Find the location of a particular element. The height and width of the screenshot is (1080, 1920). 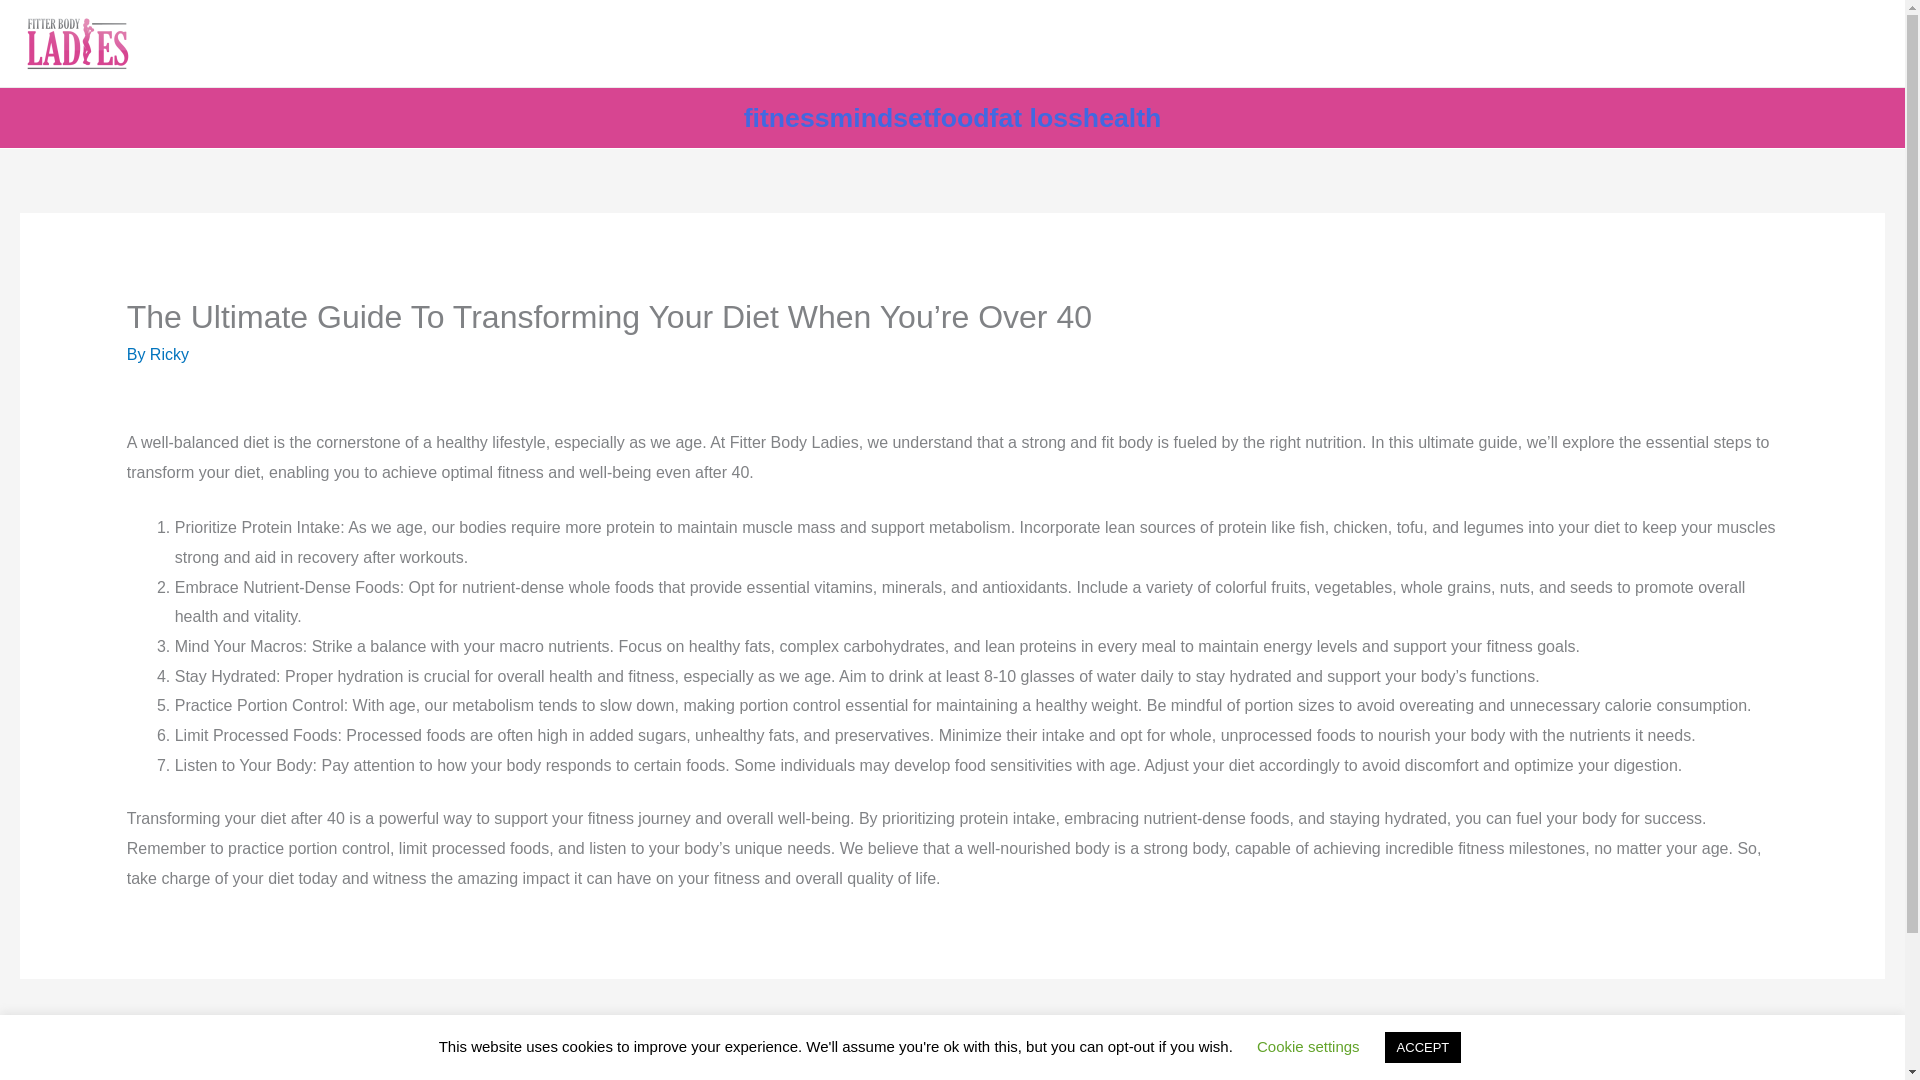

fat loss is located at coordinates (1036, 117).